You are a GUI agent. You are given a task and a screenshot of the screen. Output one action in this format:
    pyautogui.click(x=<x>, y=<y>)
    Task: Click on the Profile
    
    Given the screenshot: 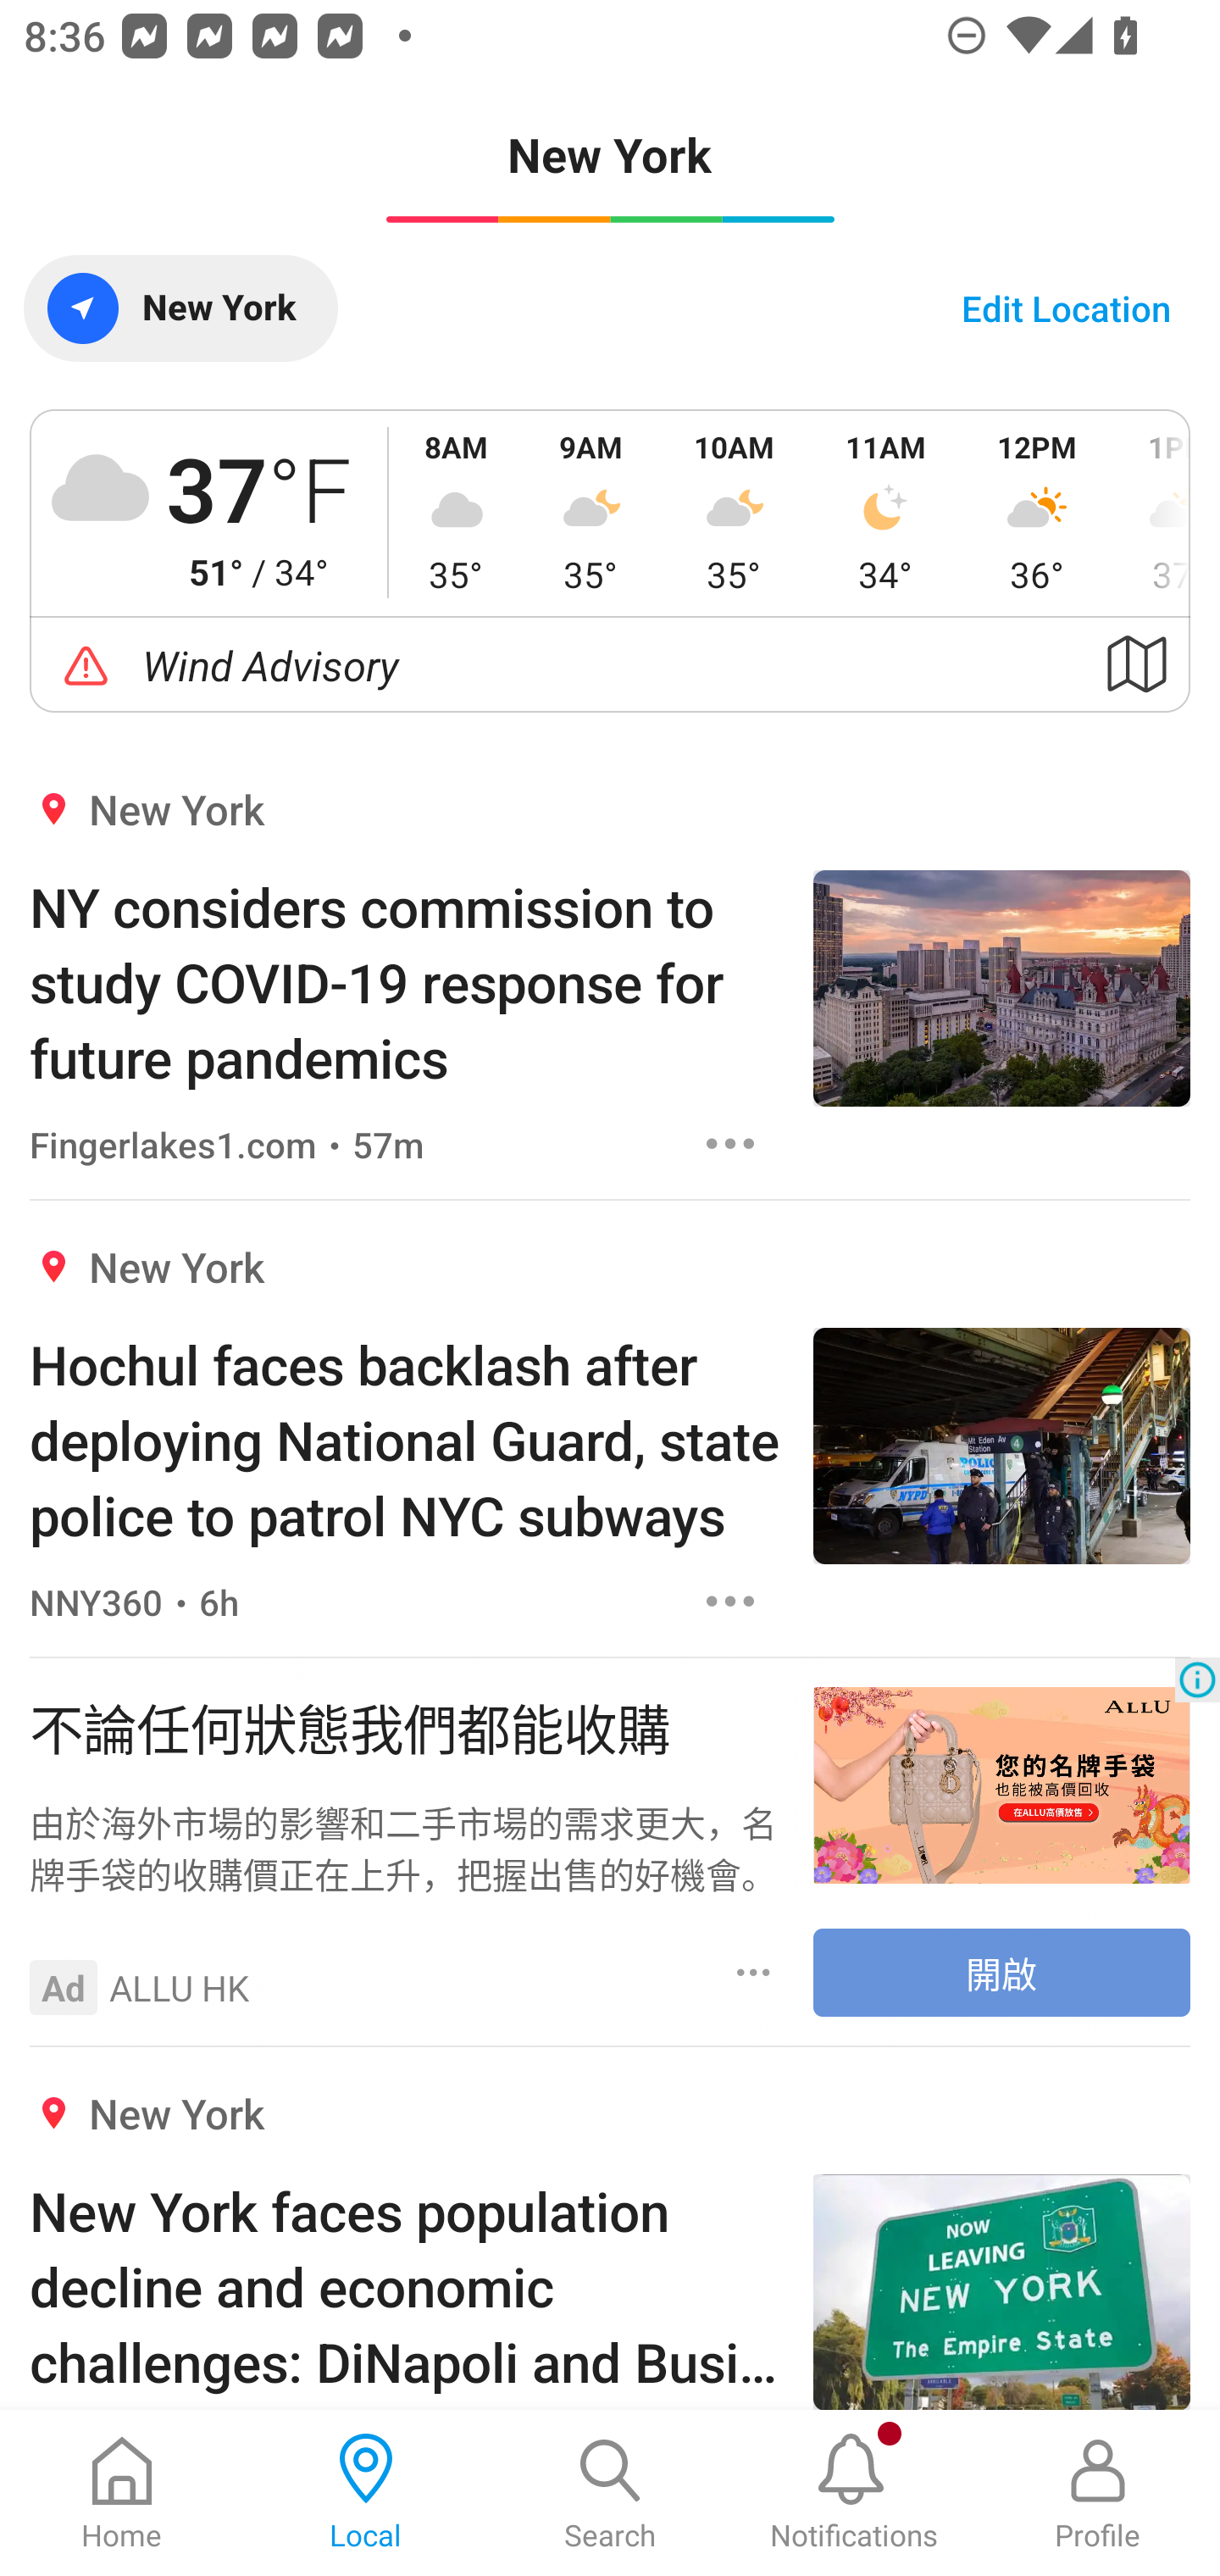 What is the action you would take?
    pyautogui.click(x=1098, y=2493)
    